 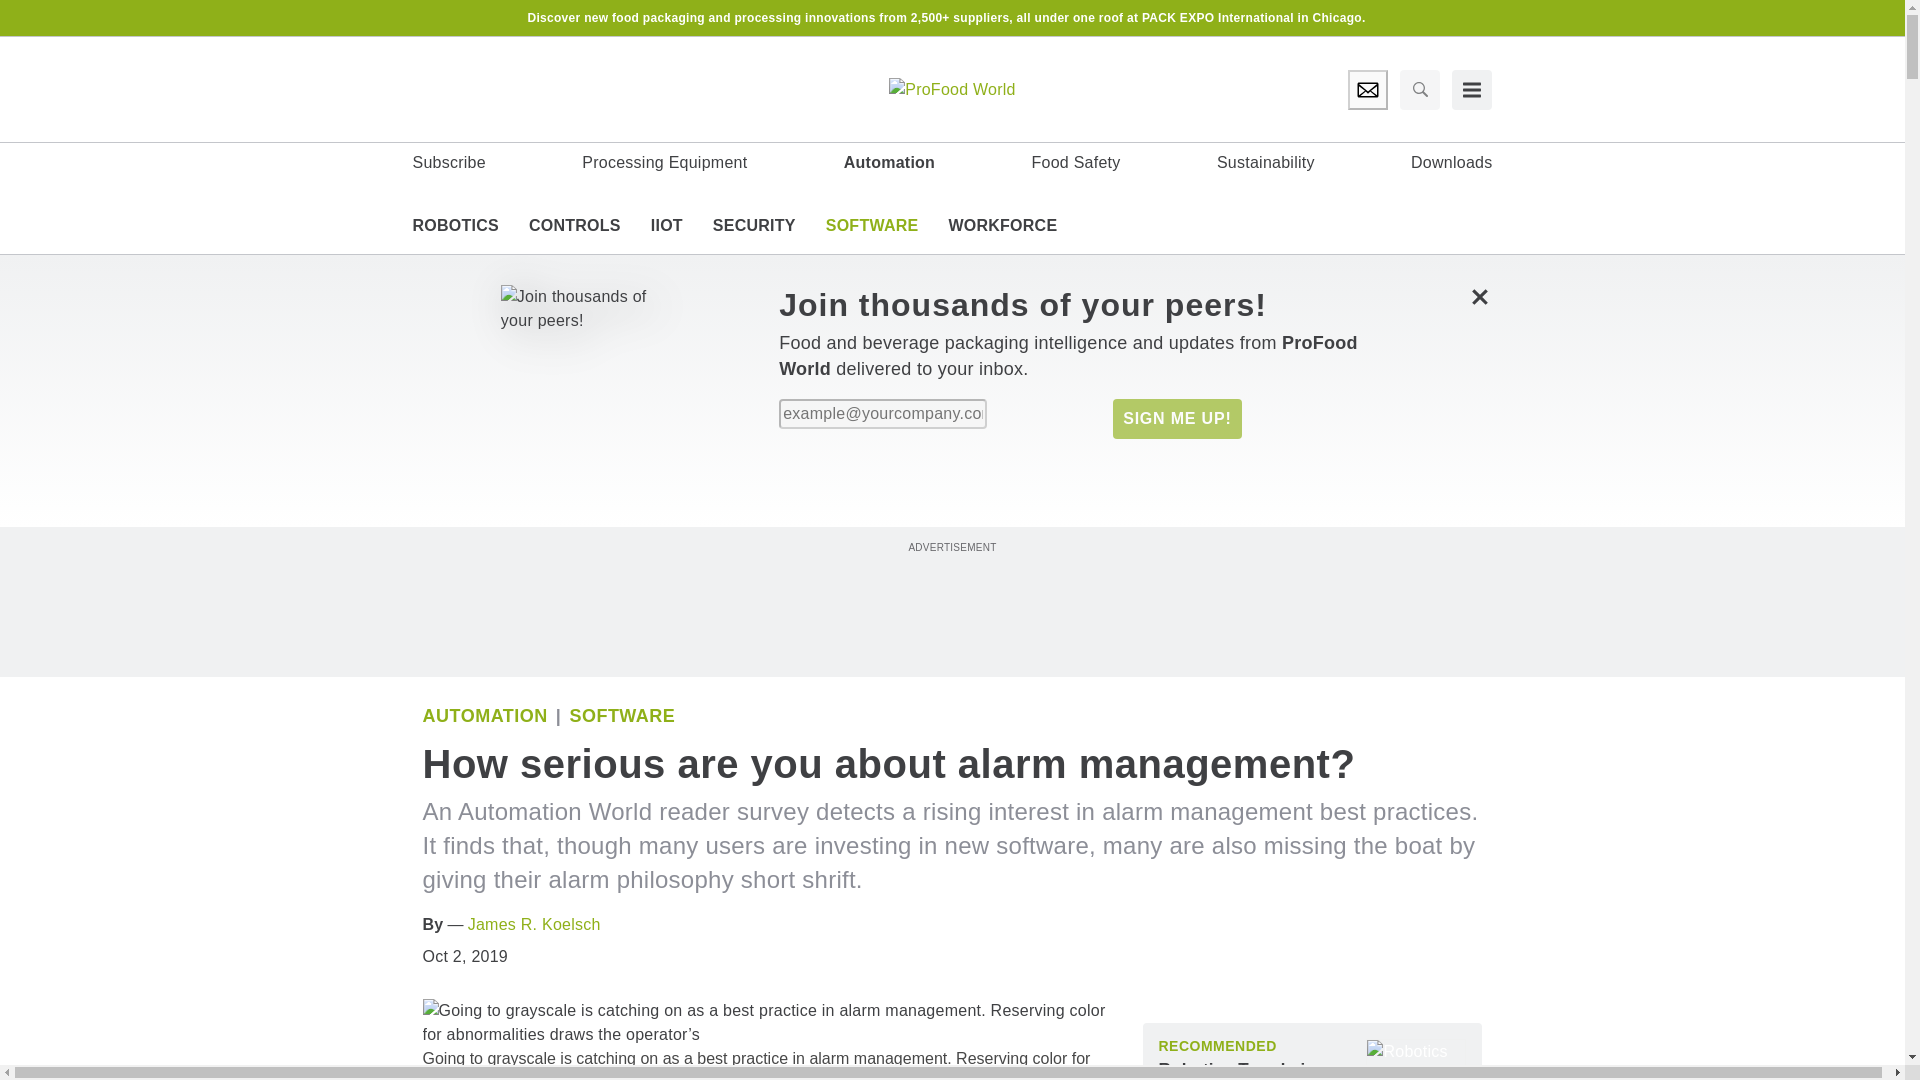 I want to click on Food Safety, so click(x=1076, y=162).